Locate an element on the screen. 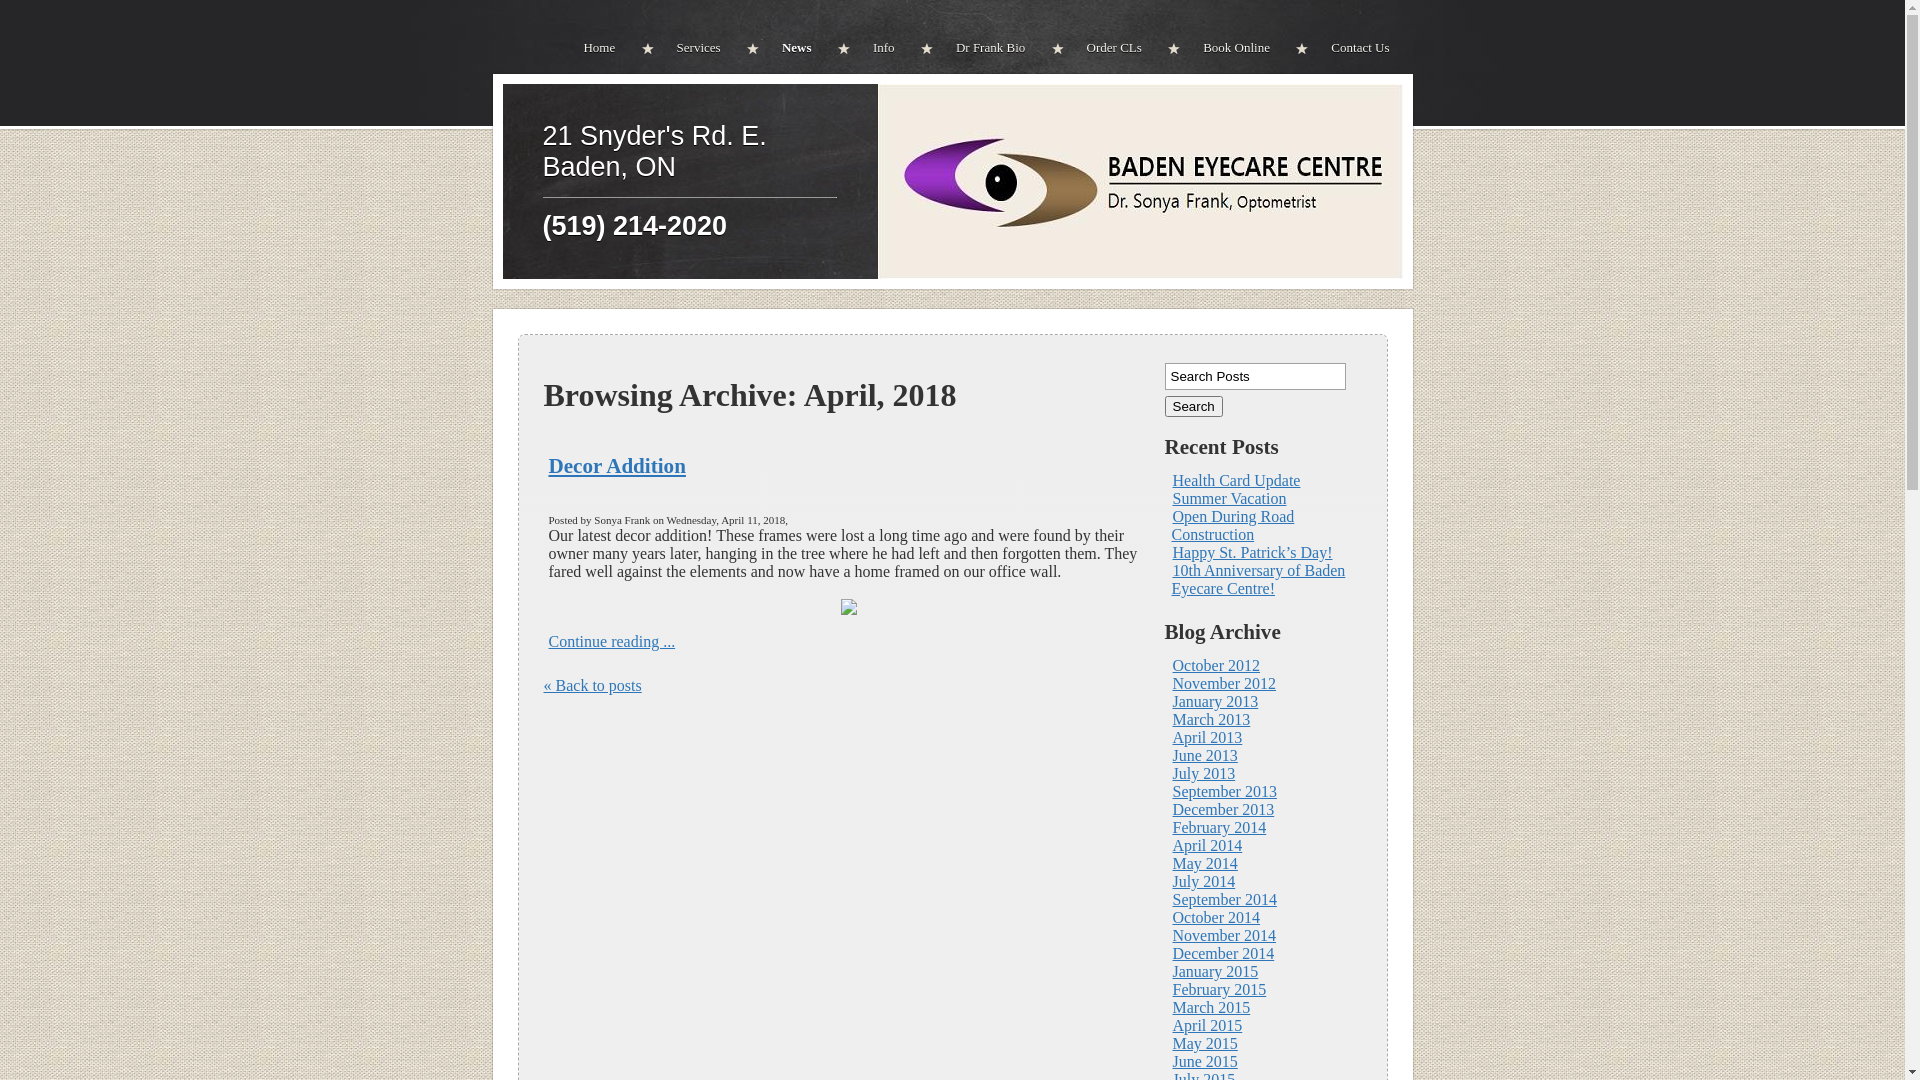  Decor Addition is located at coordinates (616, 466).